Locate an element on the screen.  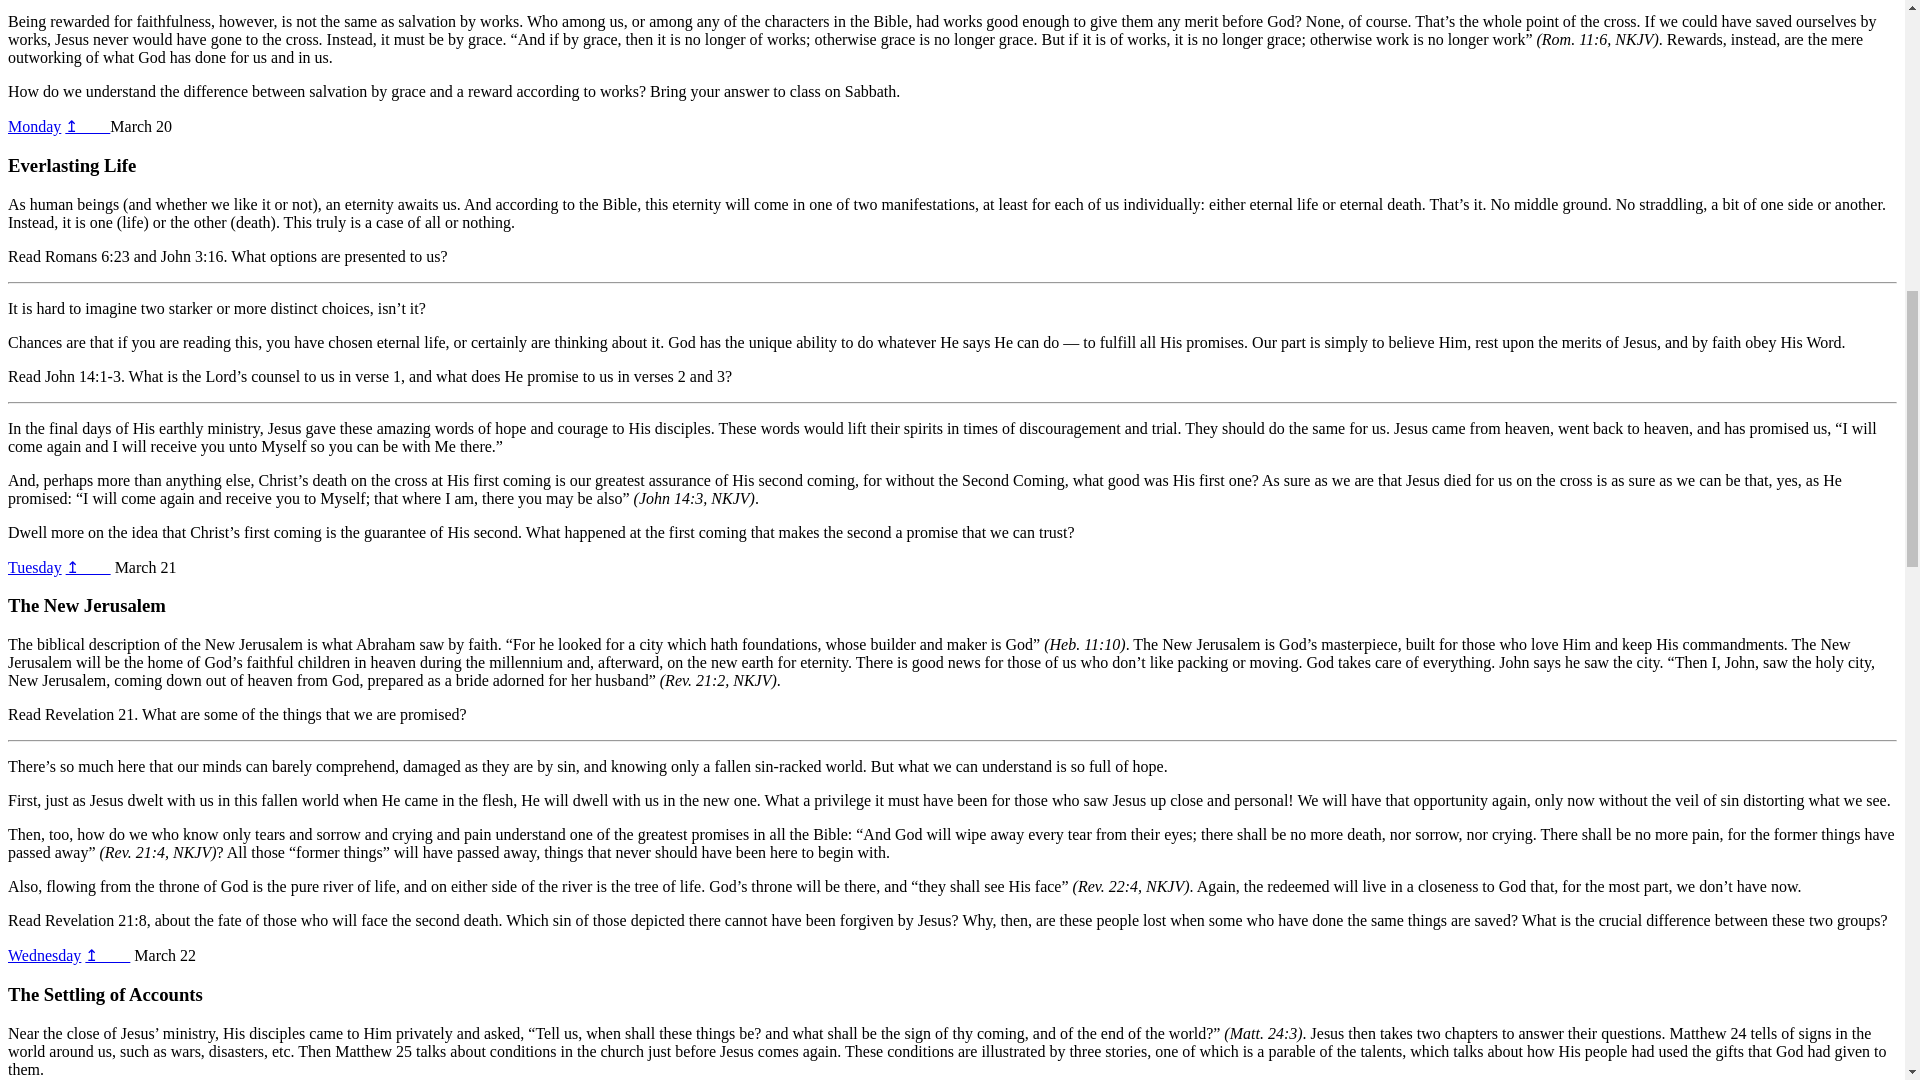
Wednesday is located at coordinates (44, 956).